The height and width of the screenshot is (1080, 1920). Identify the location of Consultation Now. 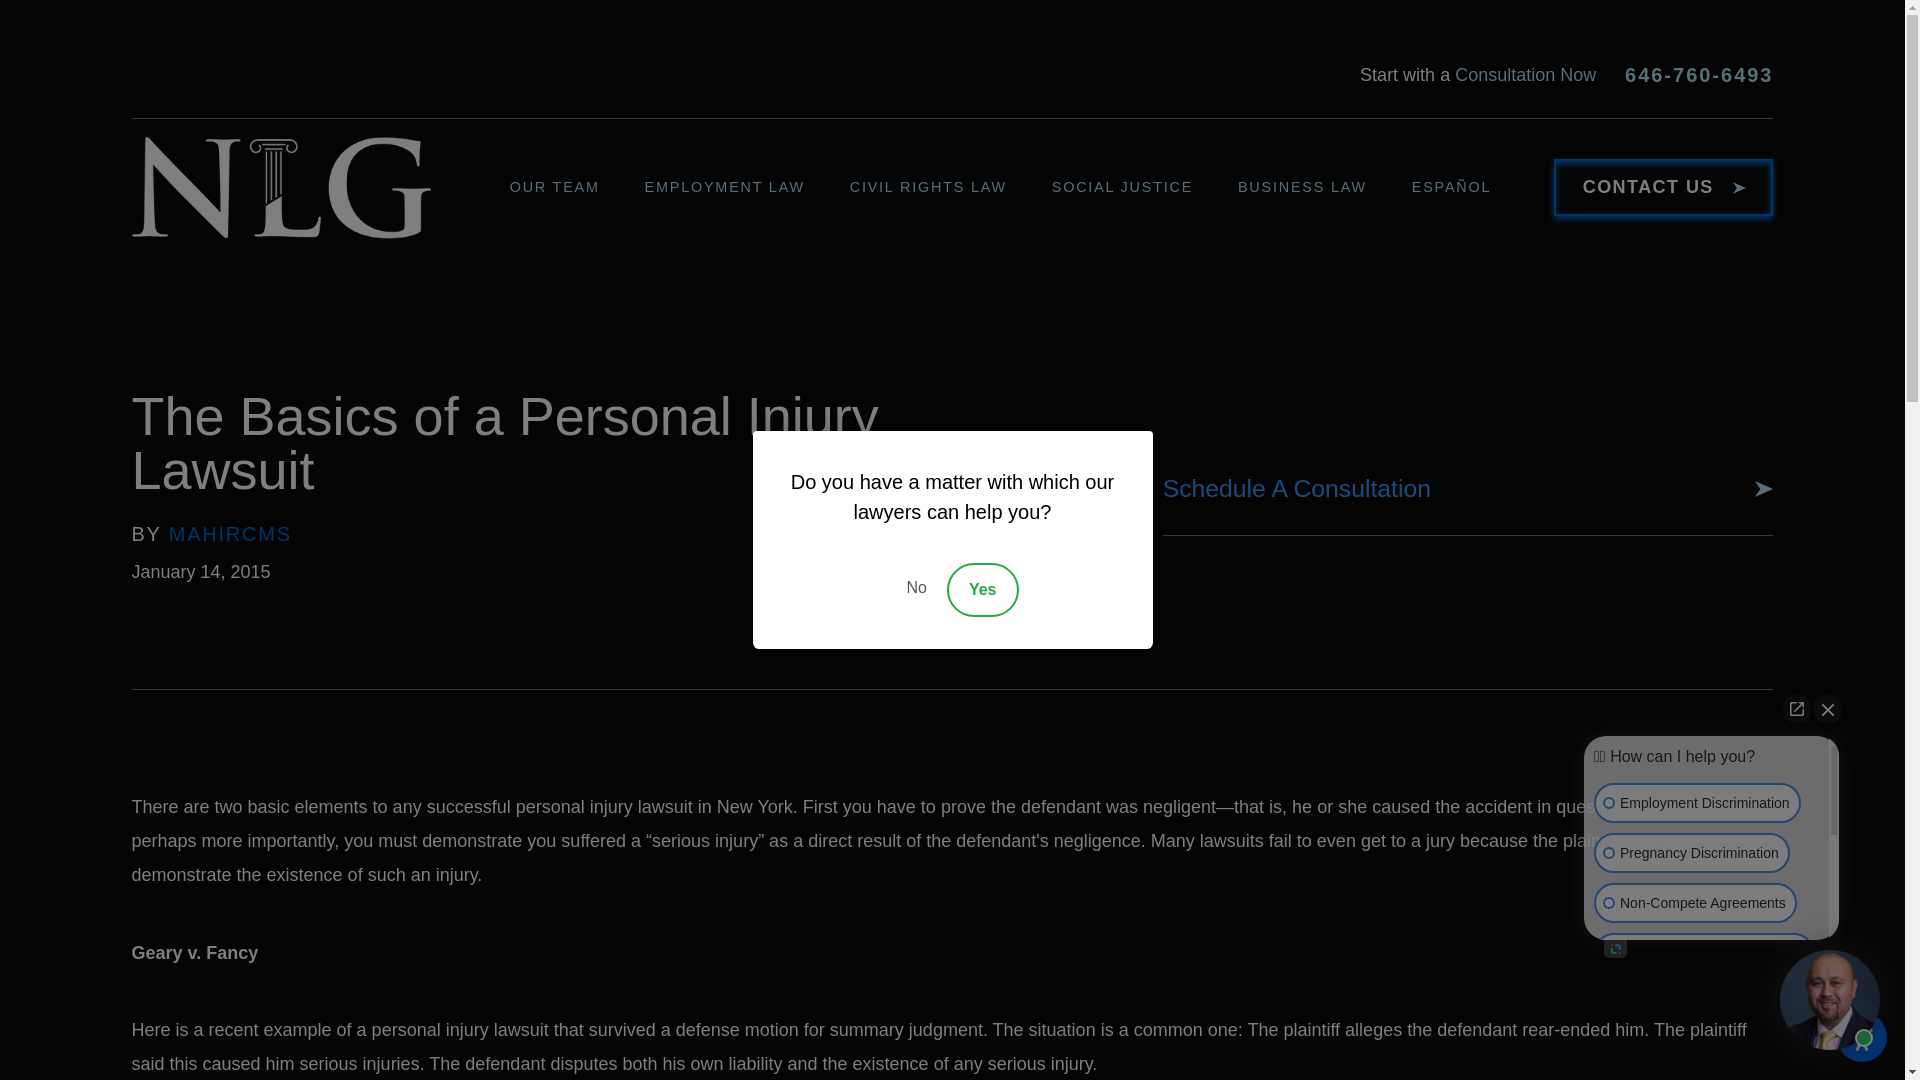
(1525, 74).